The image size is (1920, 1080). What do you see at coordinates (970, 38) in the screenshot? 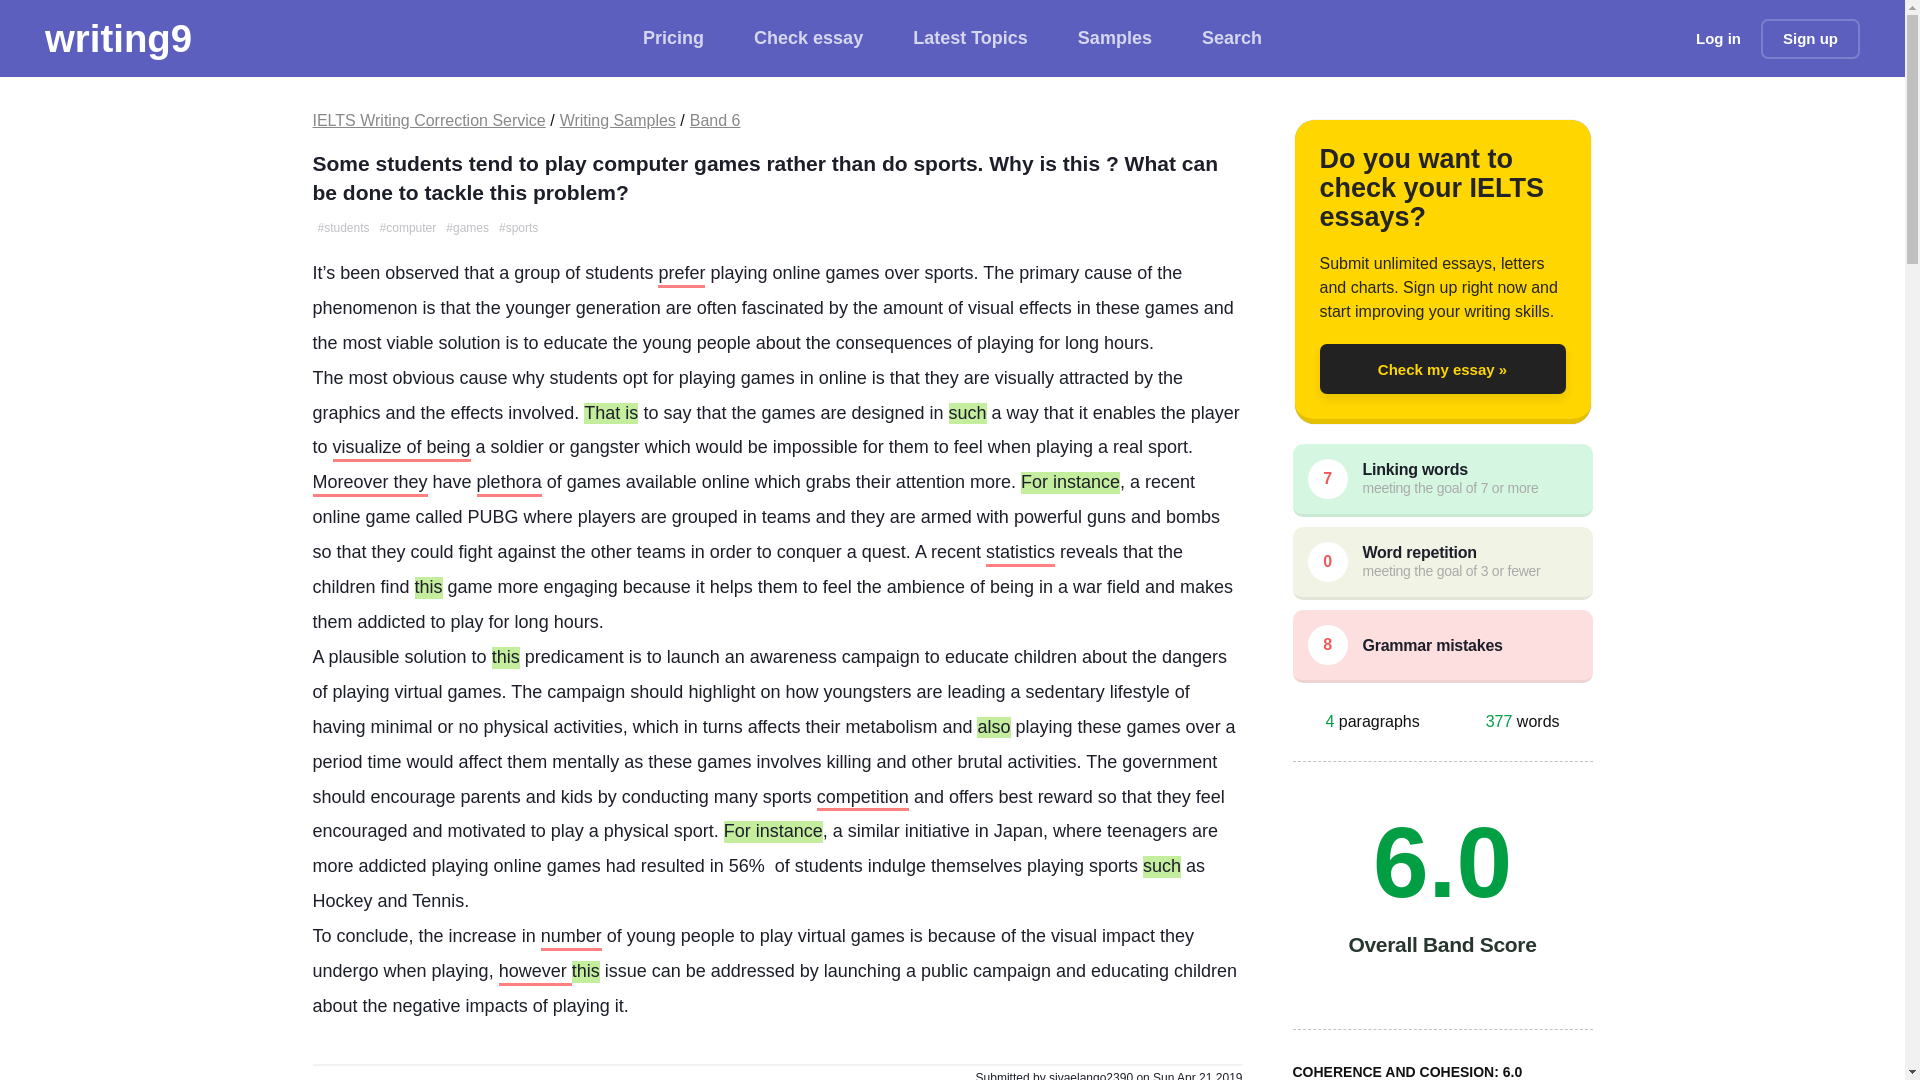
I see `Latest Topics` at bounding box center [970, 38].